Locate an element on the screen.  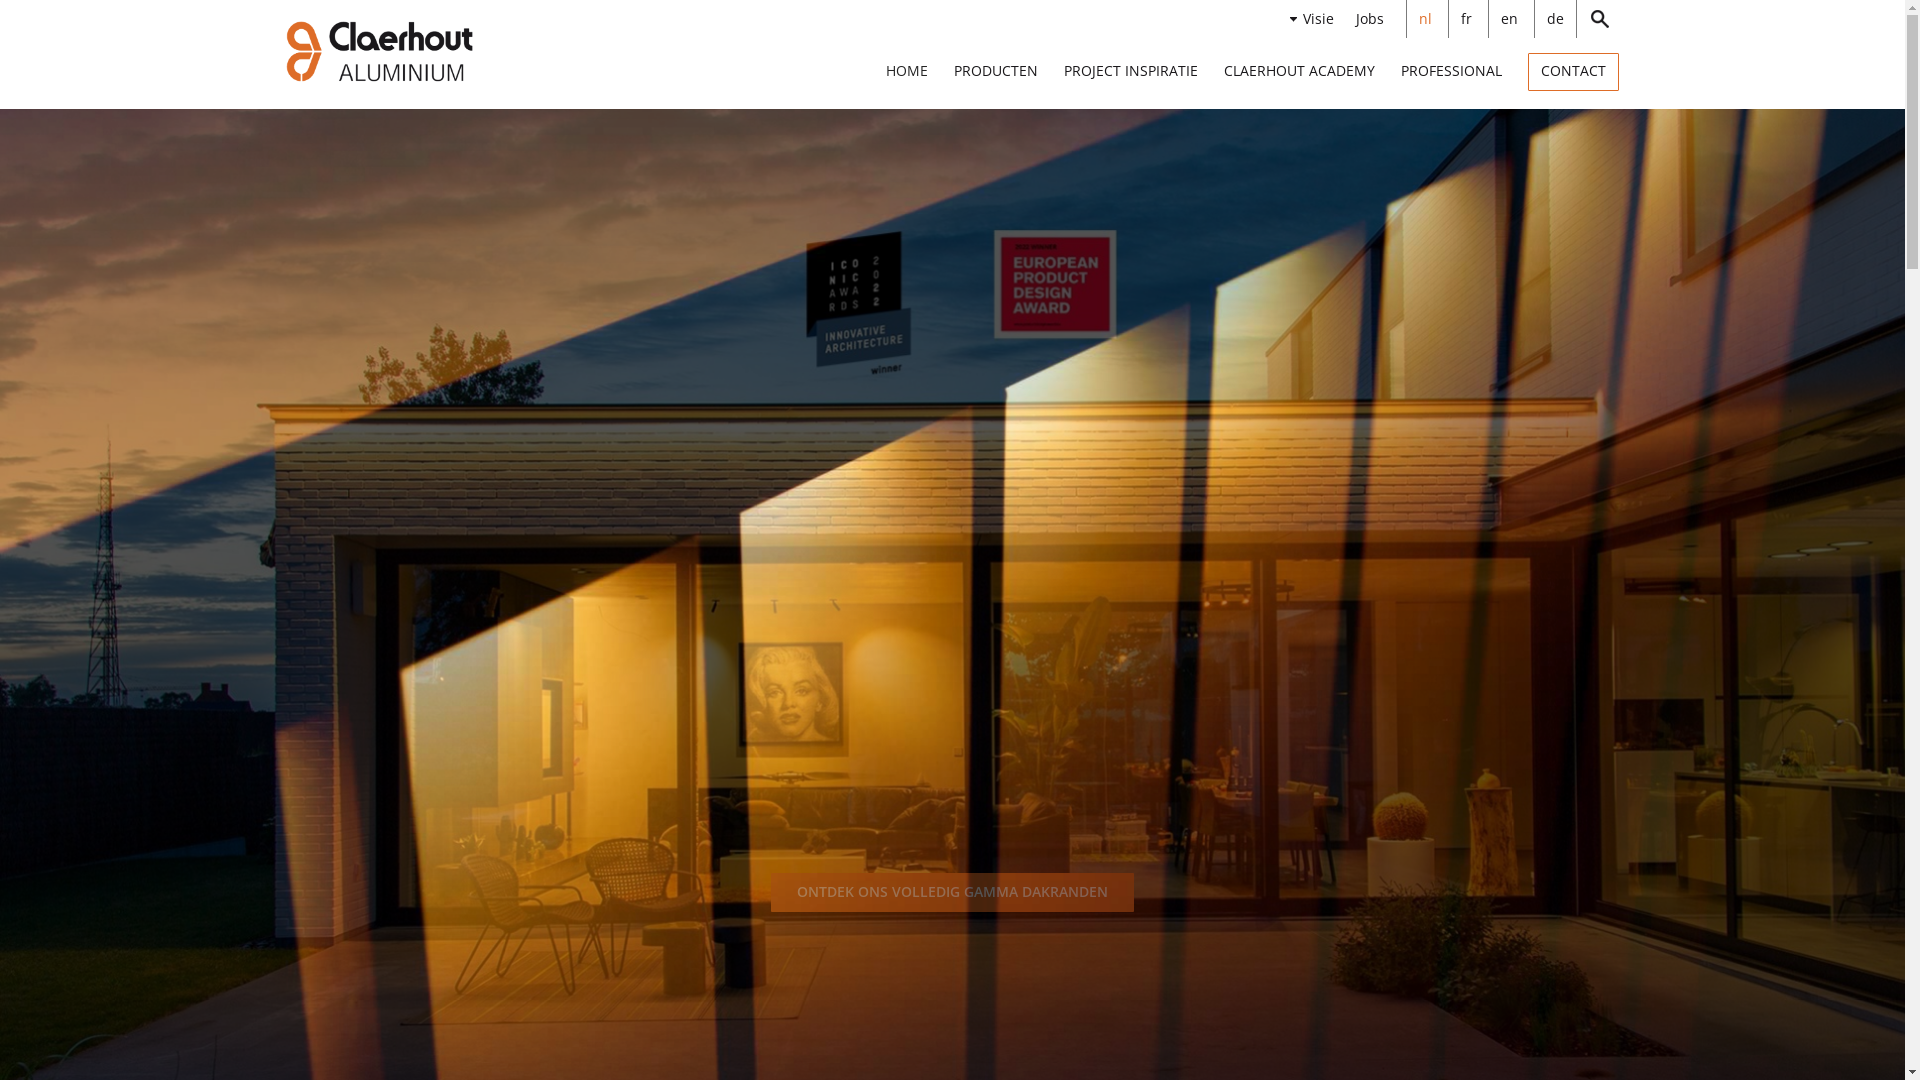
en is located at coordinates (1509, 19).